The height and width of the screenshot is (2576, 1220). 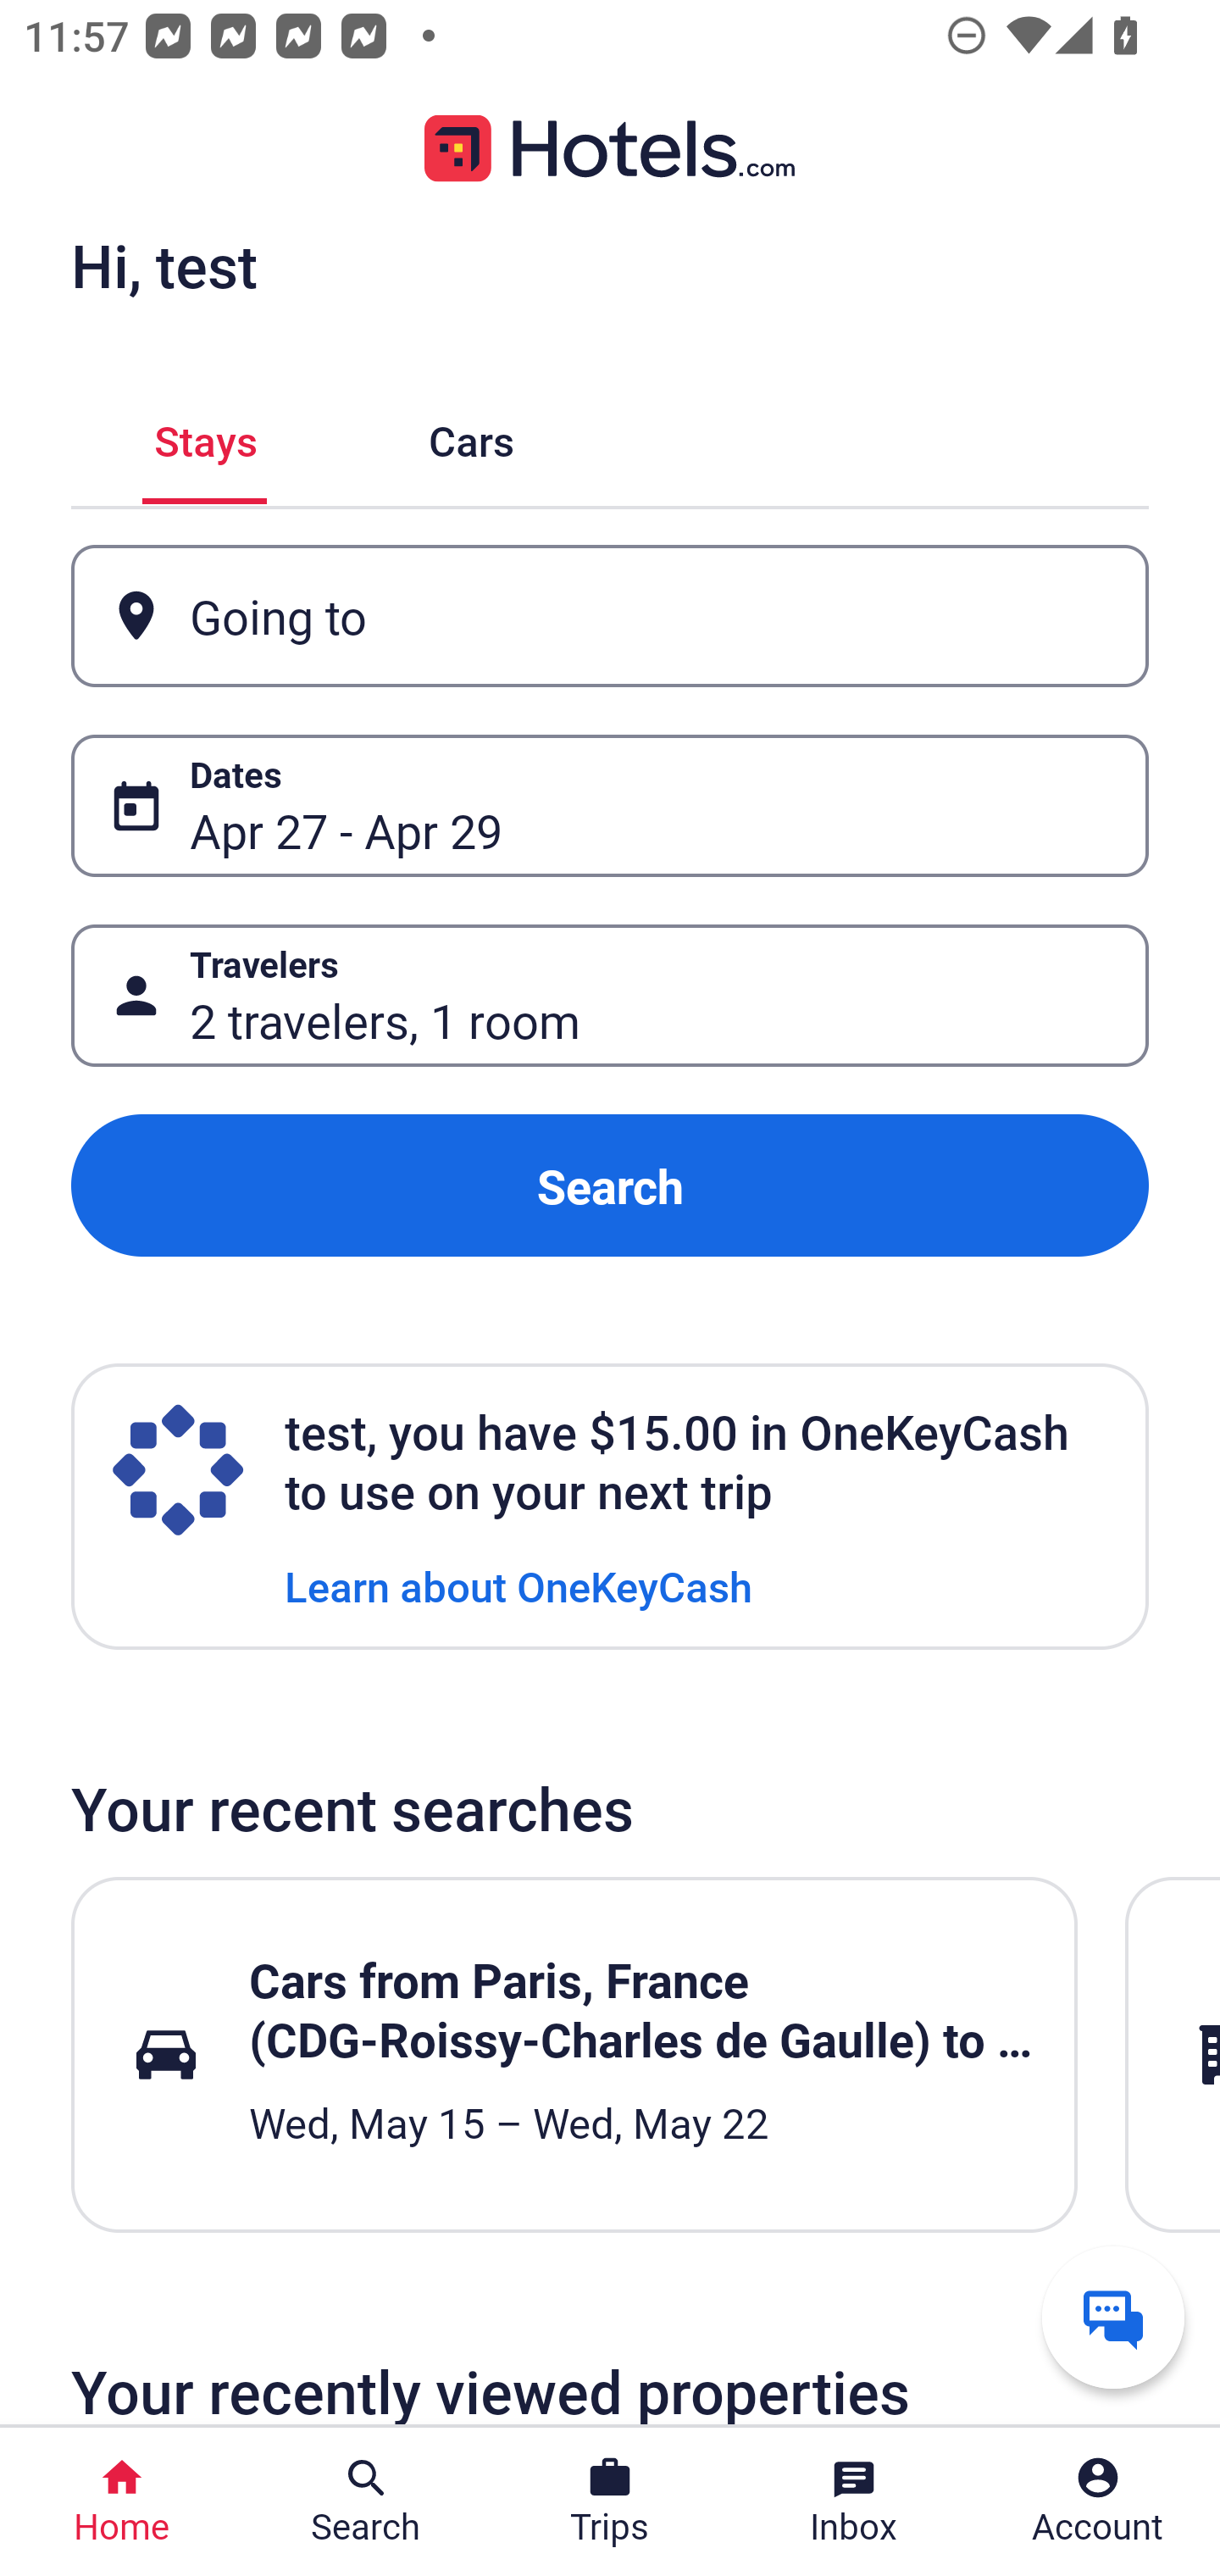 I want to click on Dates Button Apr 27 - Apr 29, so click(x=610, y=805).